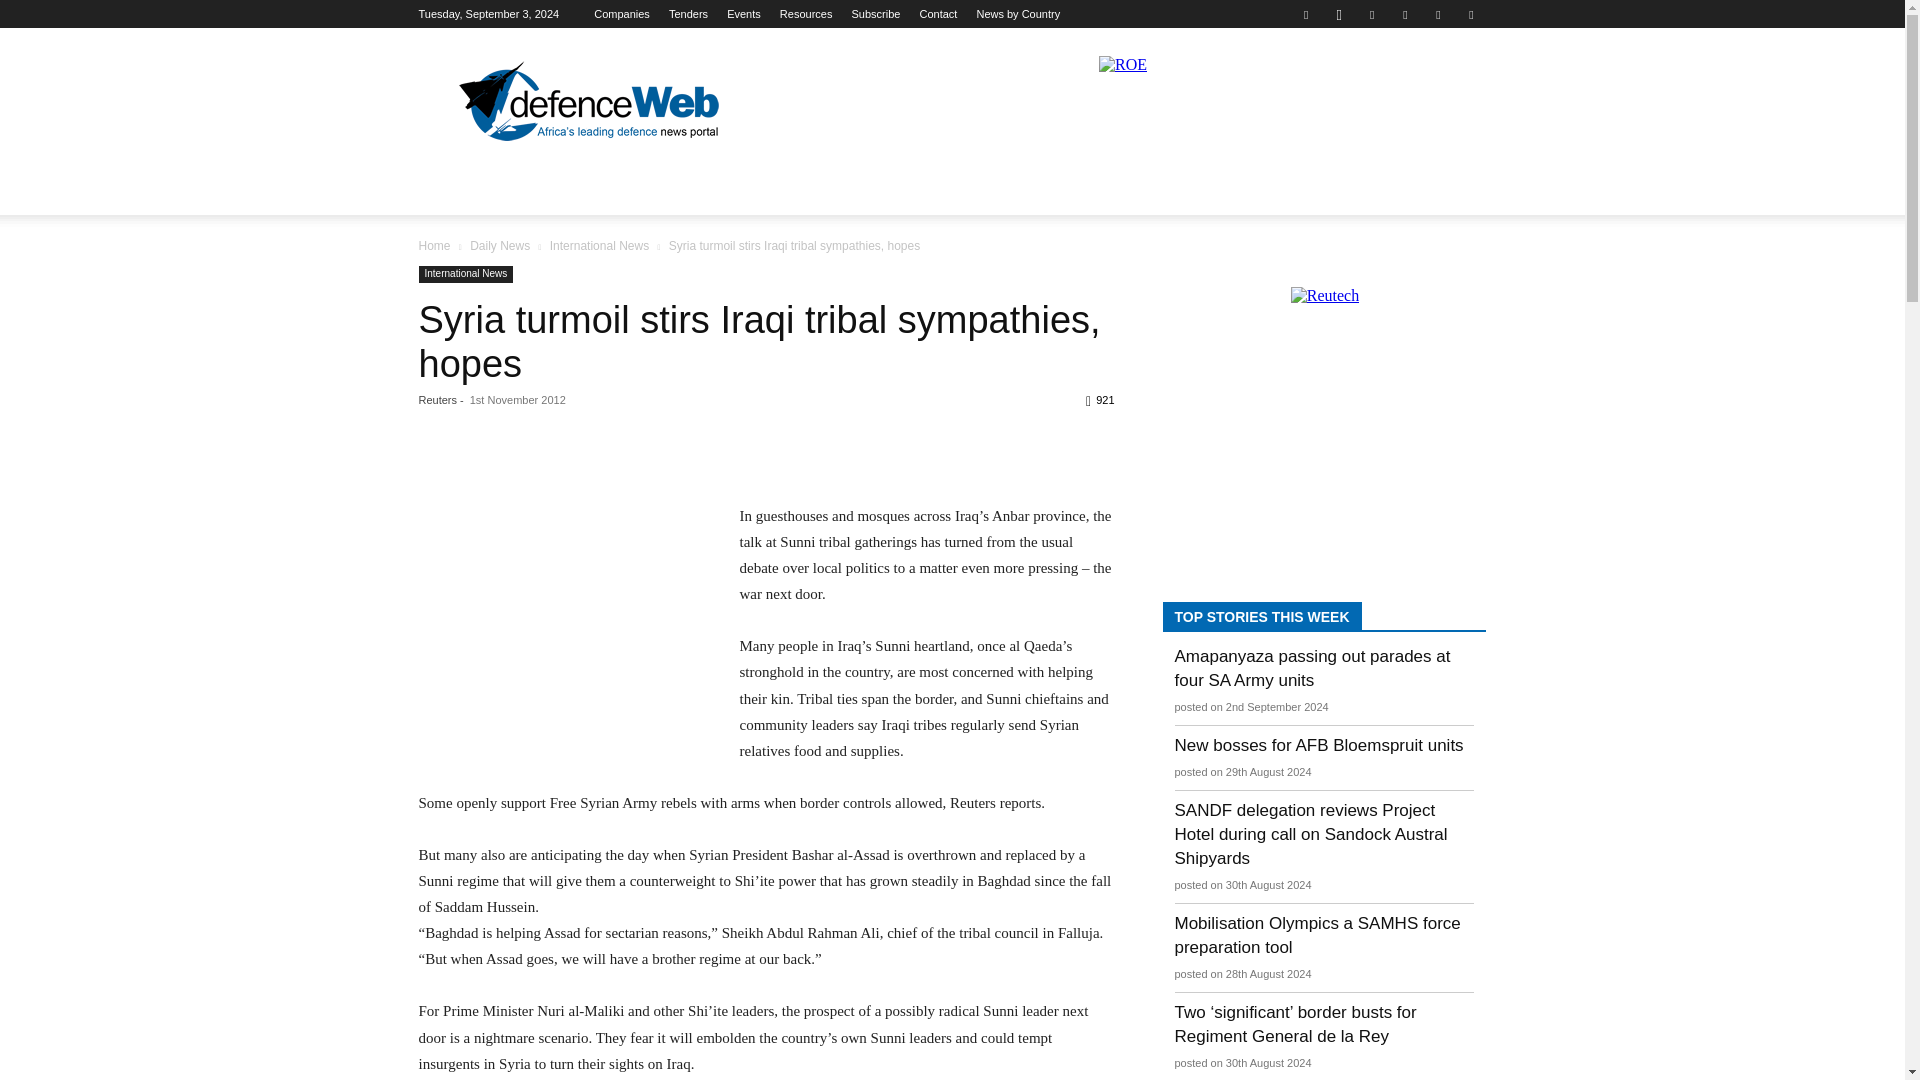 Image resolution: width=1920 pixels, height=1080 pixels. Describe the element at coordinates (1405, 14) in the screenshot. I see `Mail` at that location.